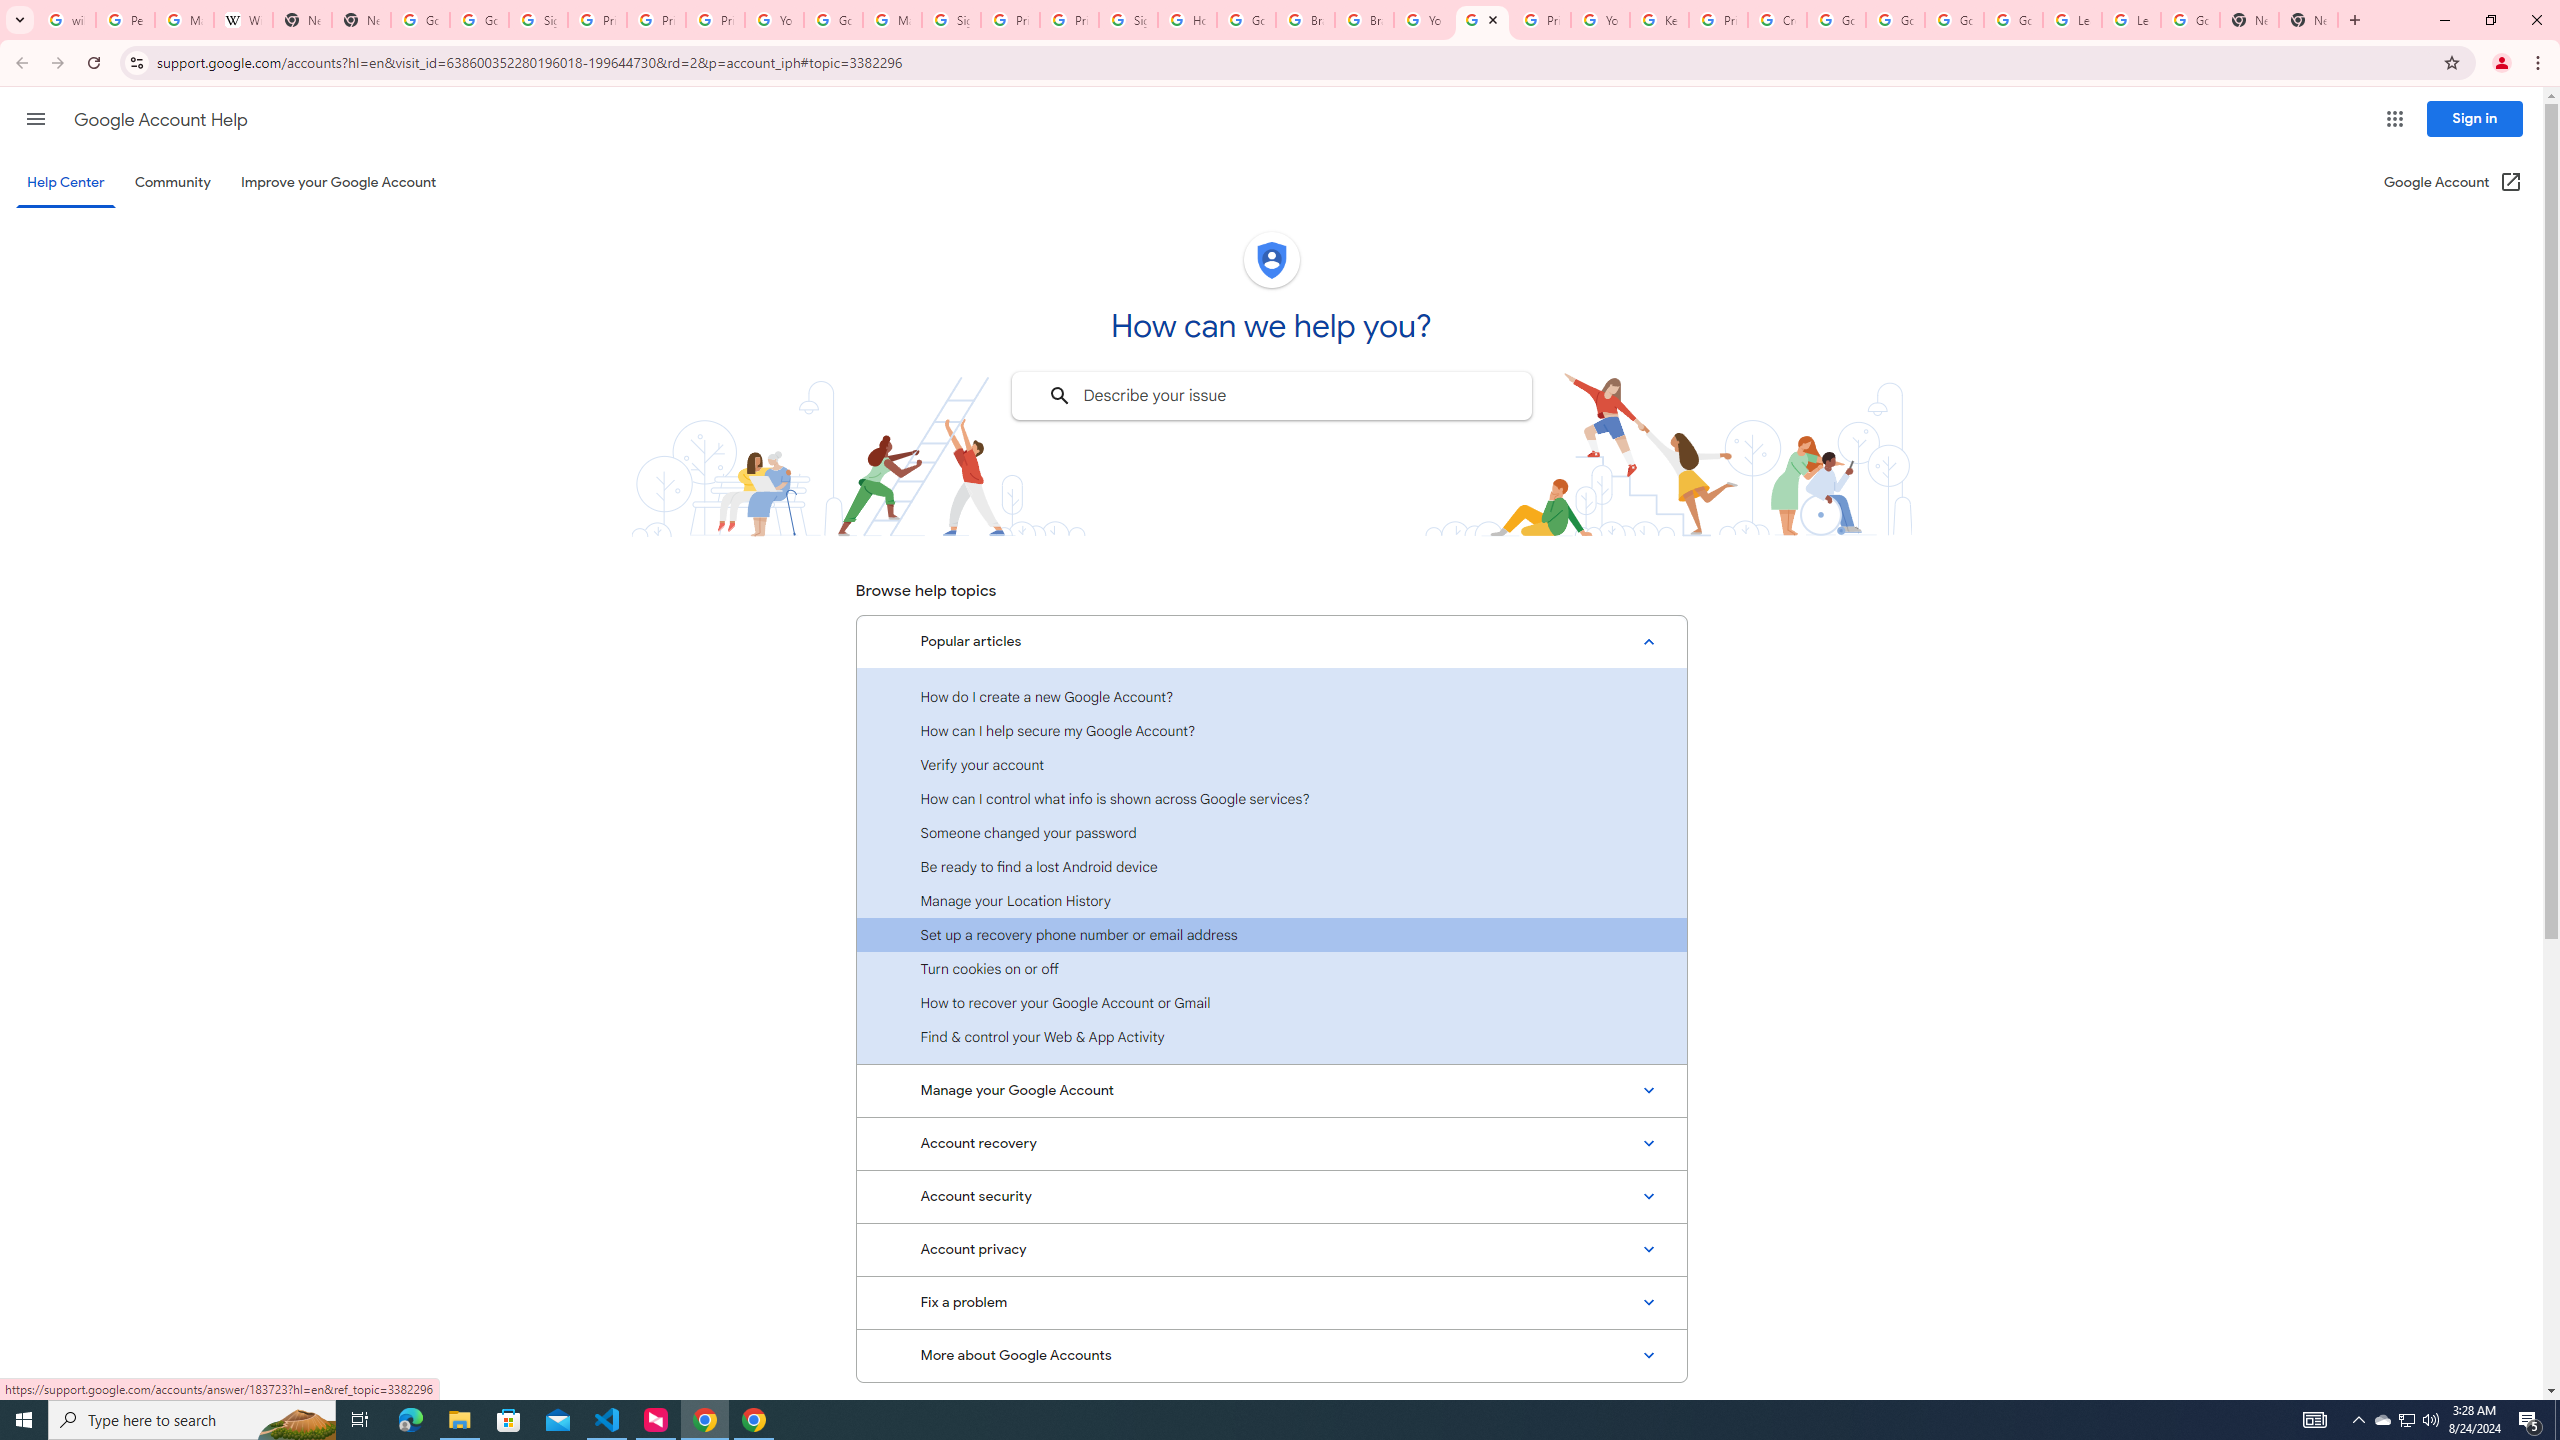  I want to click on New Tab, so click(2250, 20).